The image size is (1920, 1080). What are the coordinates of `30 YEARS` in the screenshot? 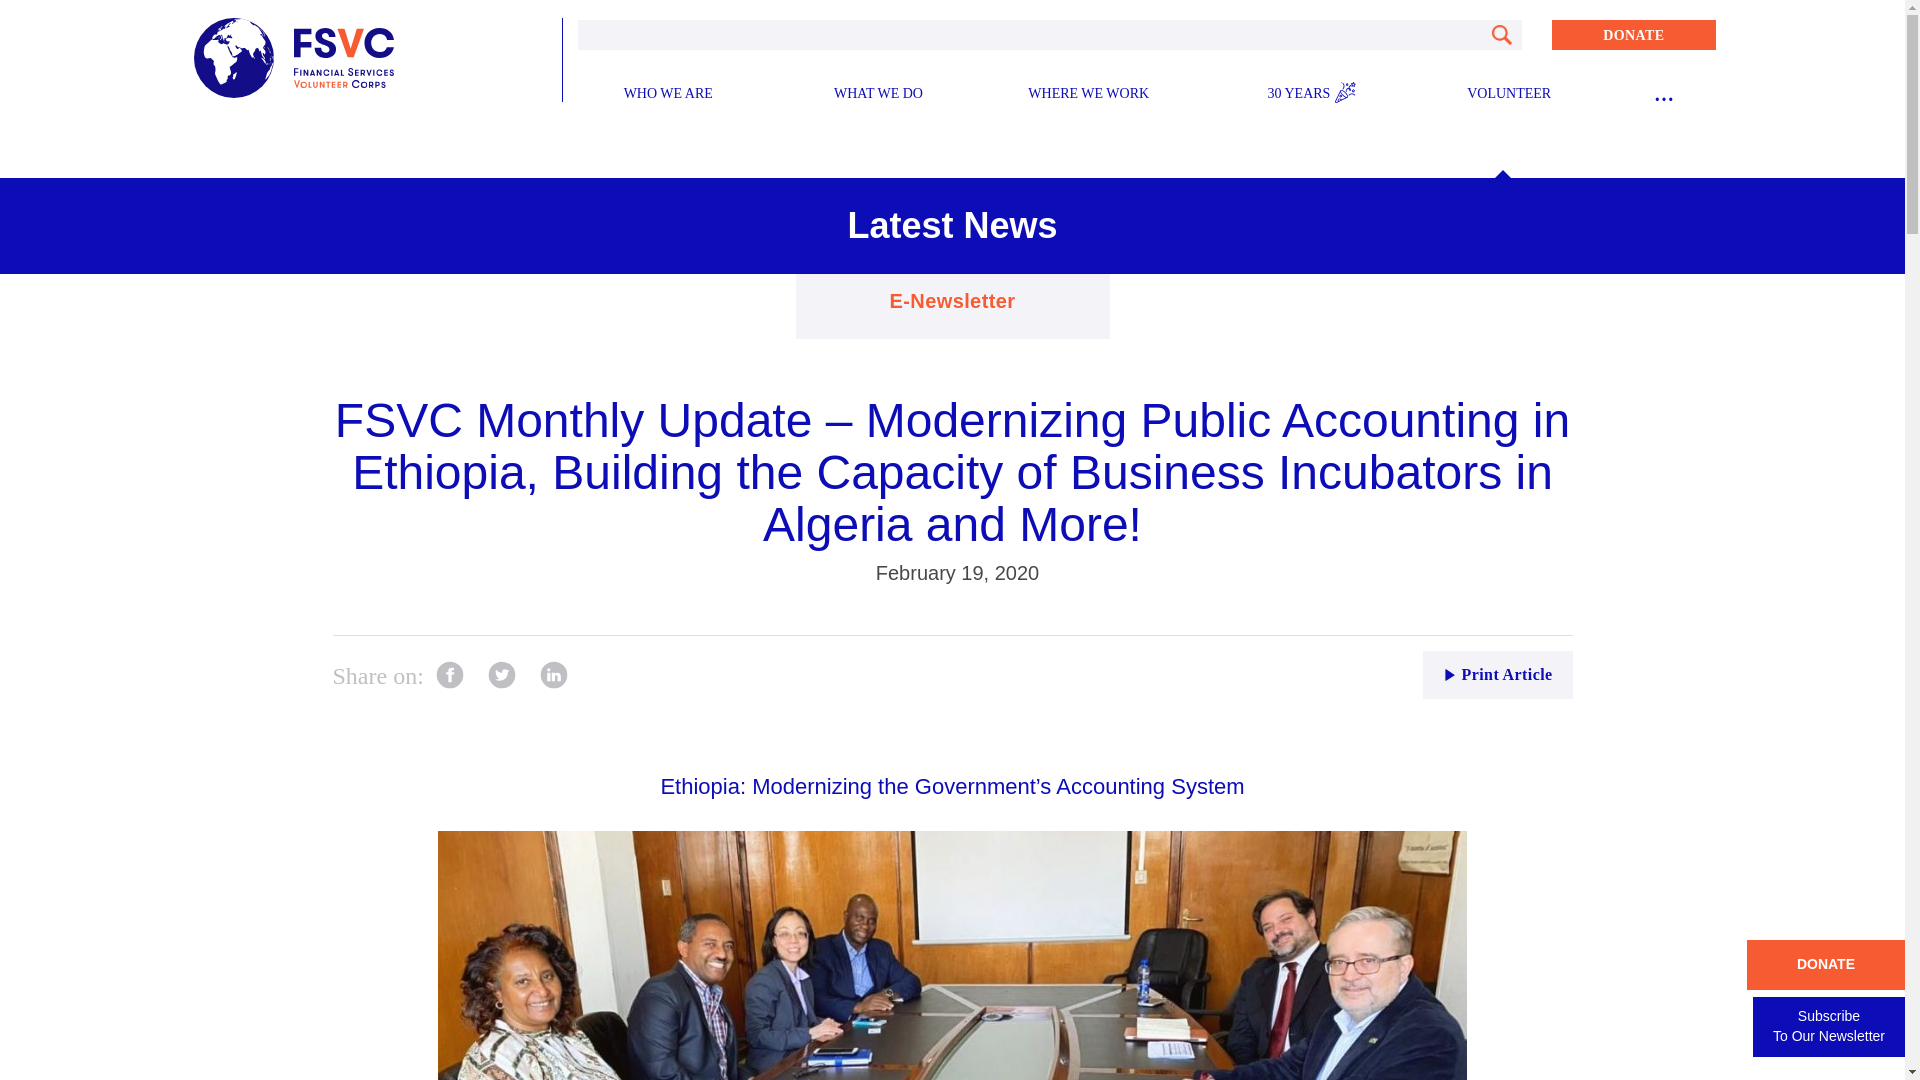 It's located at (1298, 94).